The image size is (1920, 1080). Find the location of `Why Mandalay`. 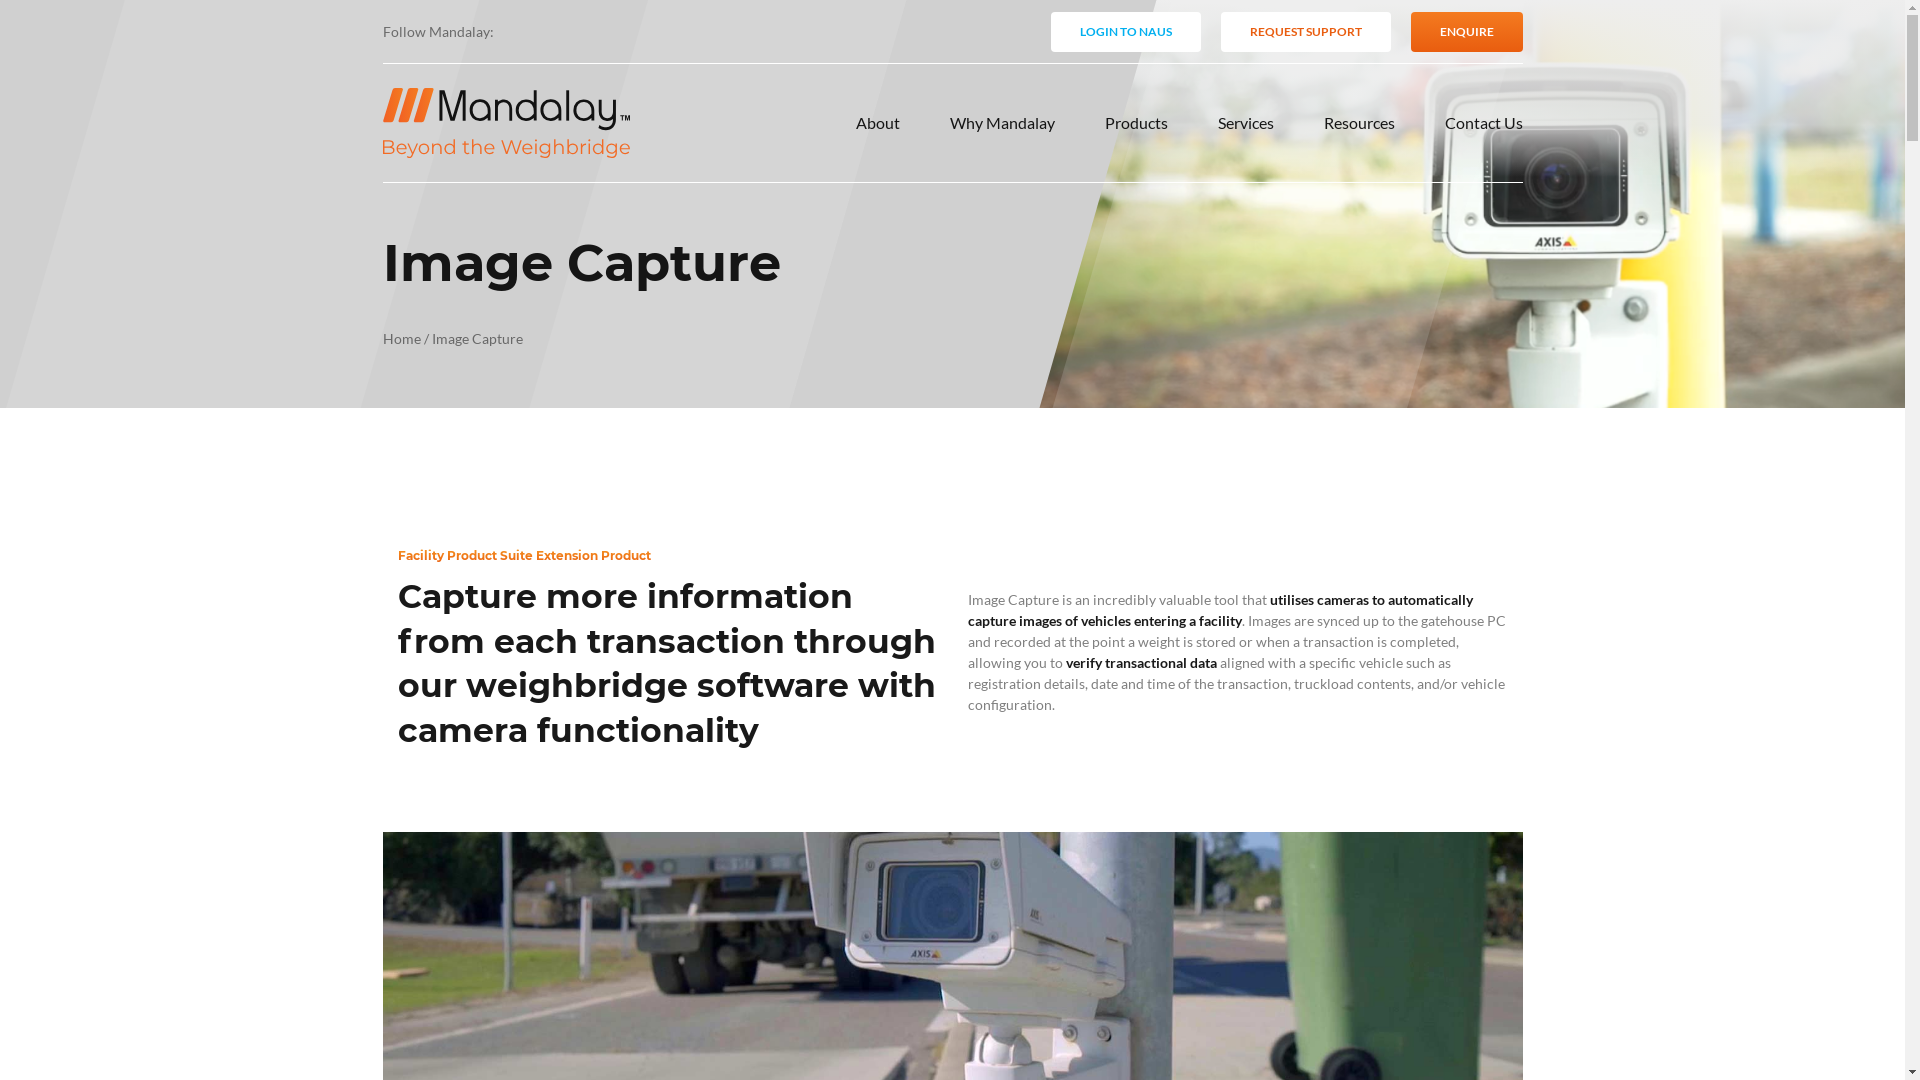

Why Mandalay is located at coordinates (1002, 122).